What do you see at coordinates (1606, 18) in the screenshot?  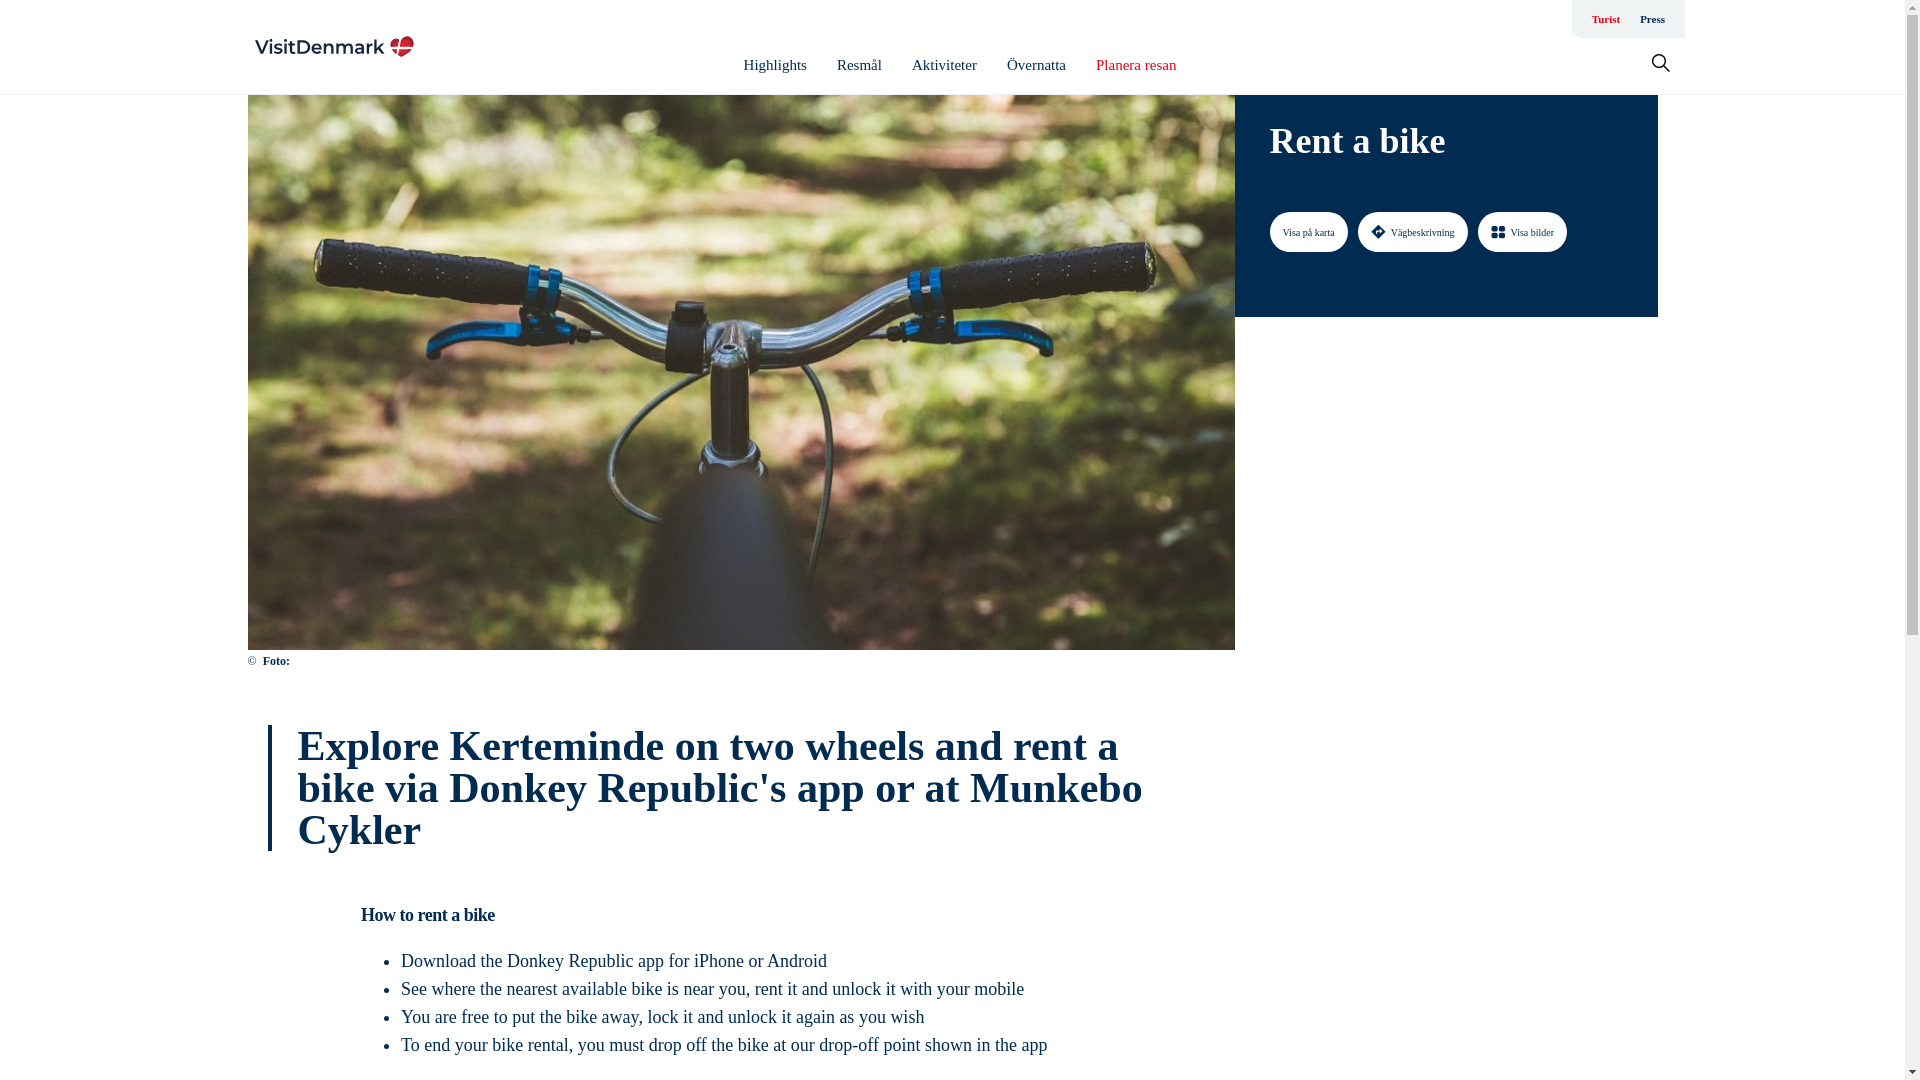 I see `Turist` at bounding box center [1606, 18].